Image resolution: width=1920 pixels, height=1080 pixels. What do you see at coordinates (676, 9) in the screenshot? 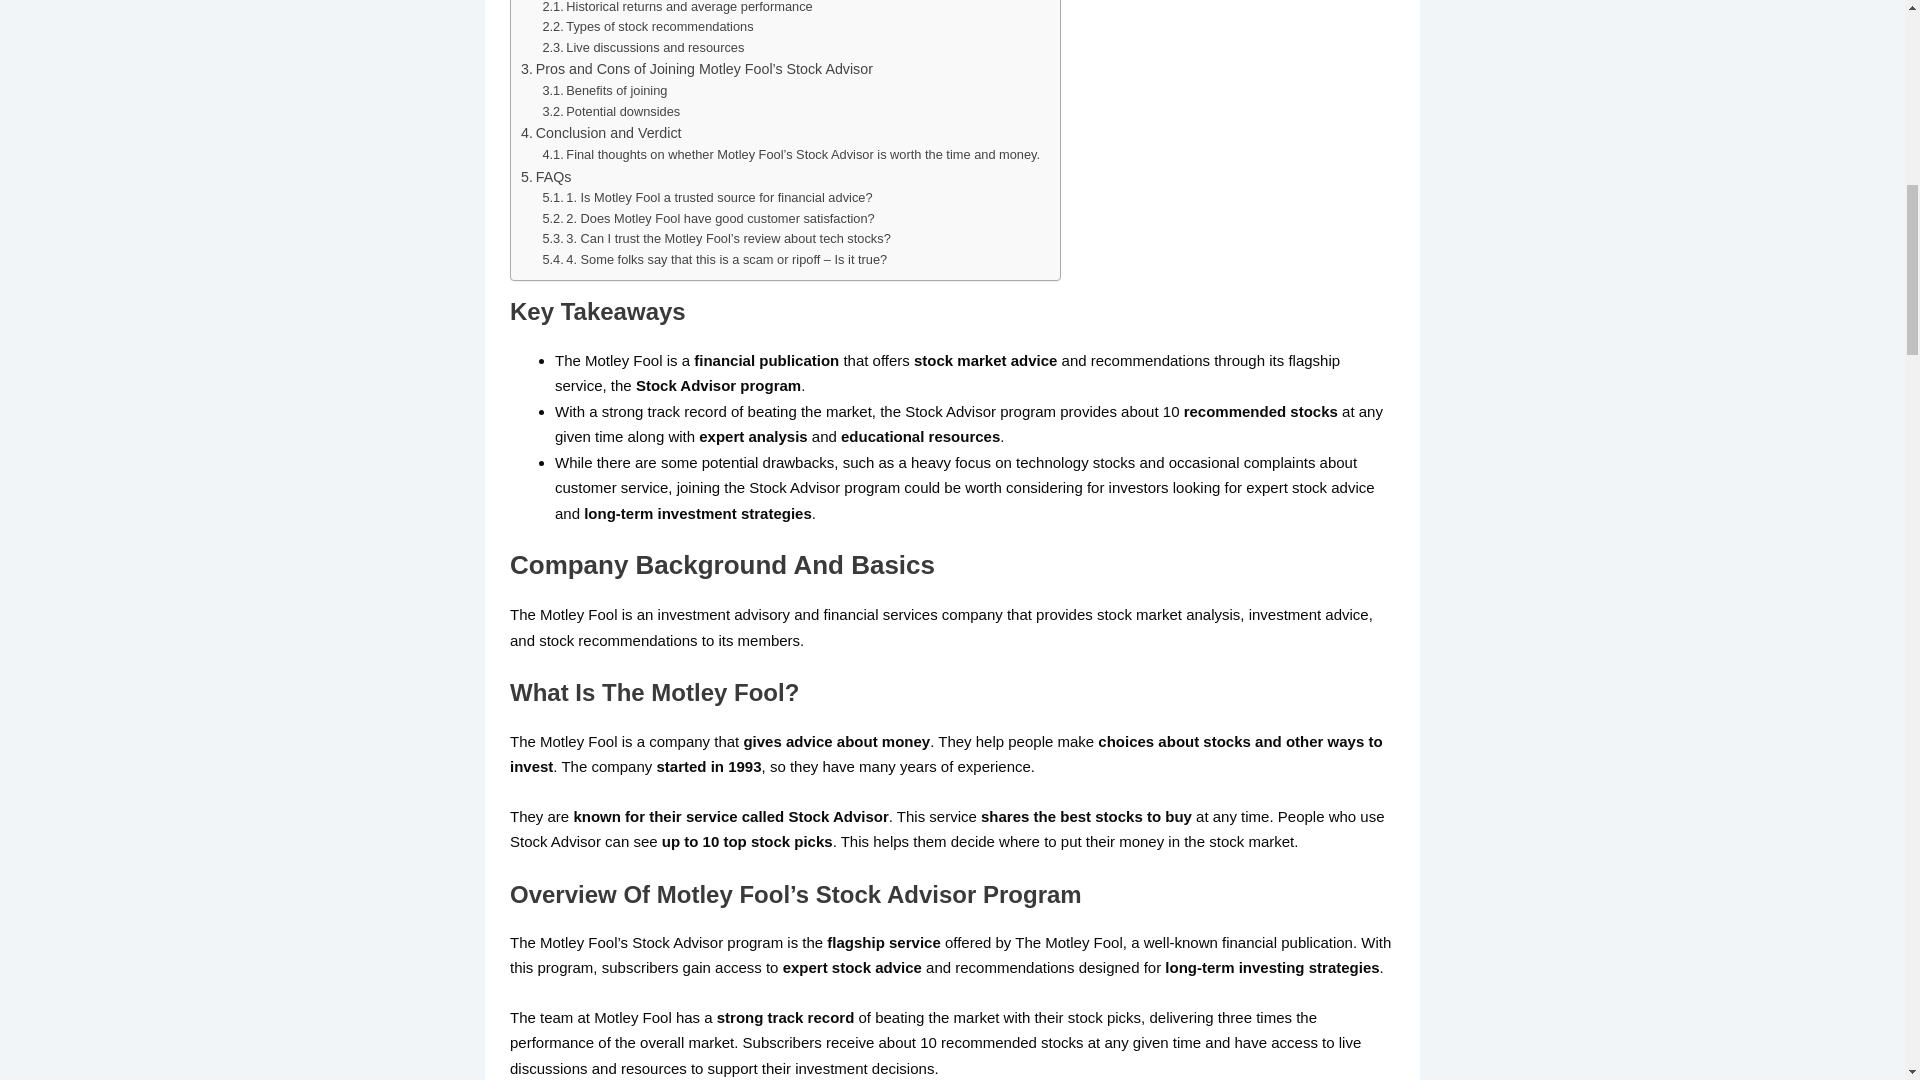
I see `Historical returns and average performance` at bounding box center [676, 9].